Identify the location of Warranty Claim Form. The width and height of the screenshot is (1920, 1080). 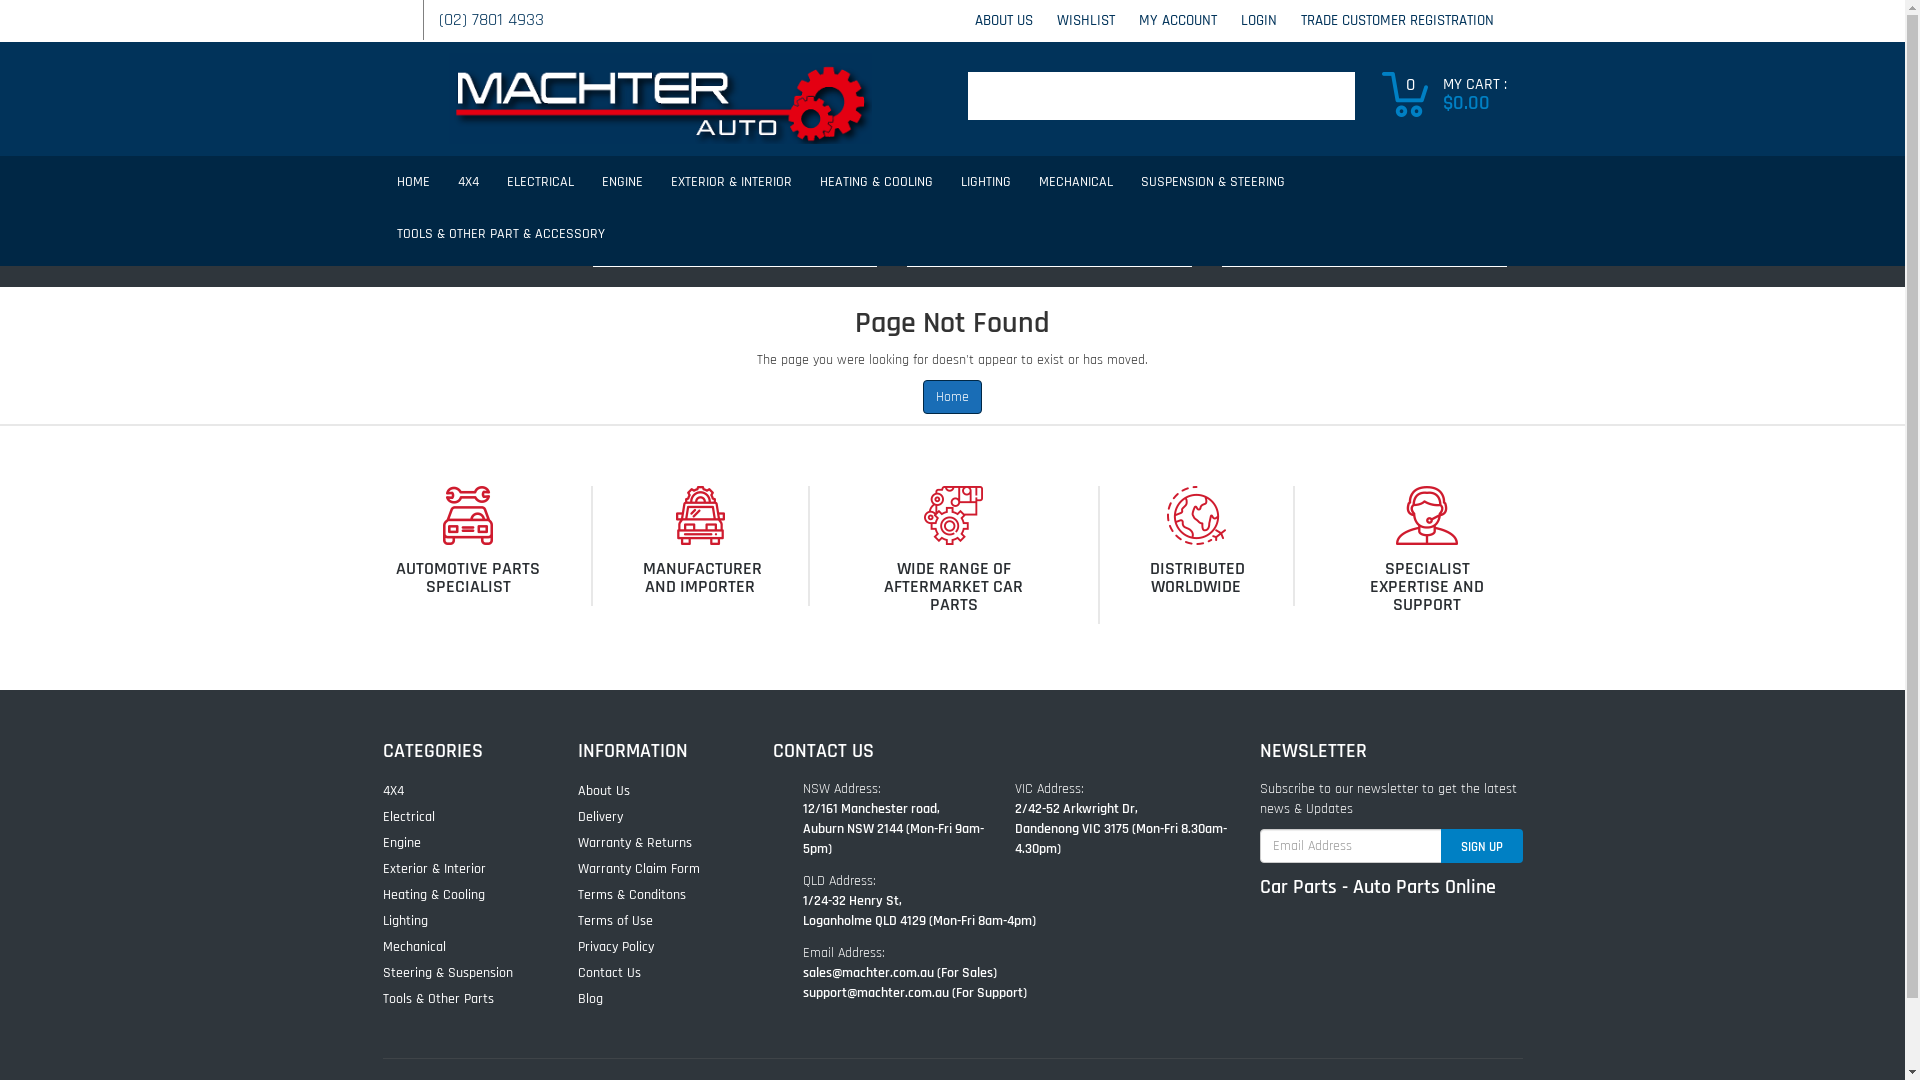
(652, 869).